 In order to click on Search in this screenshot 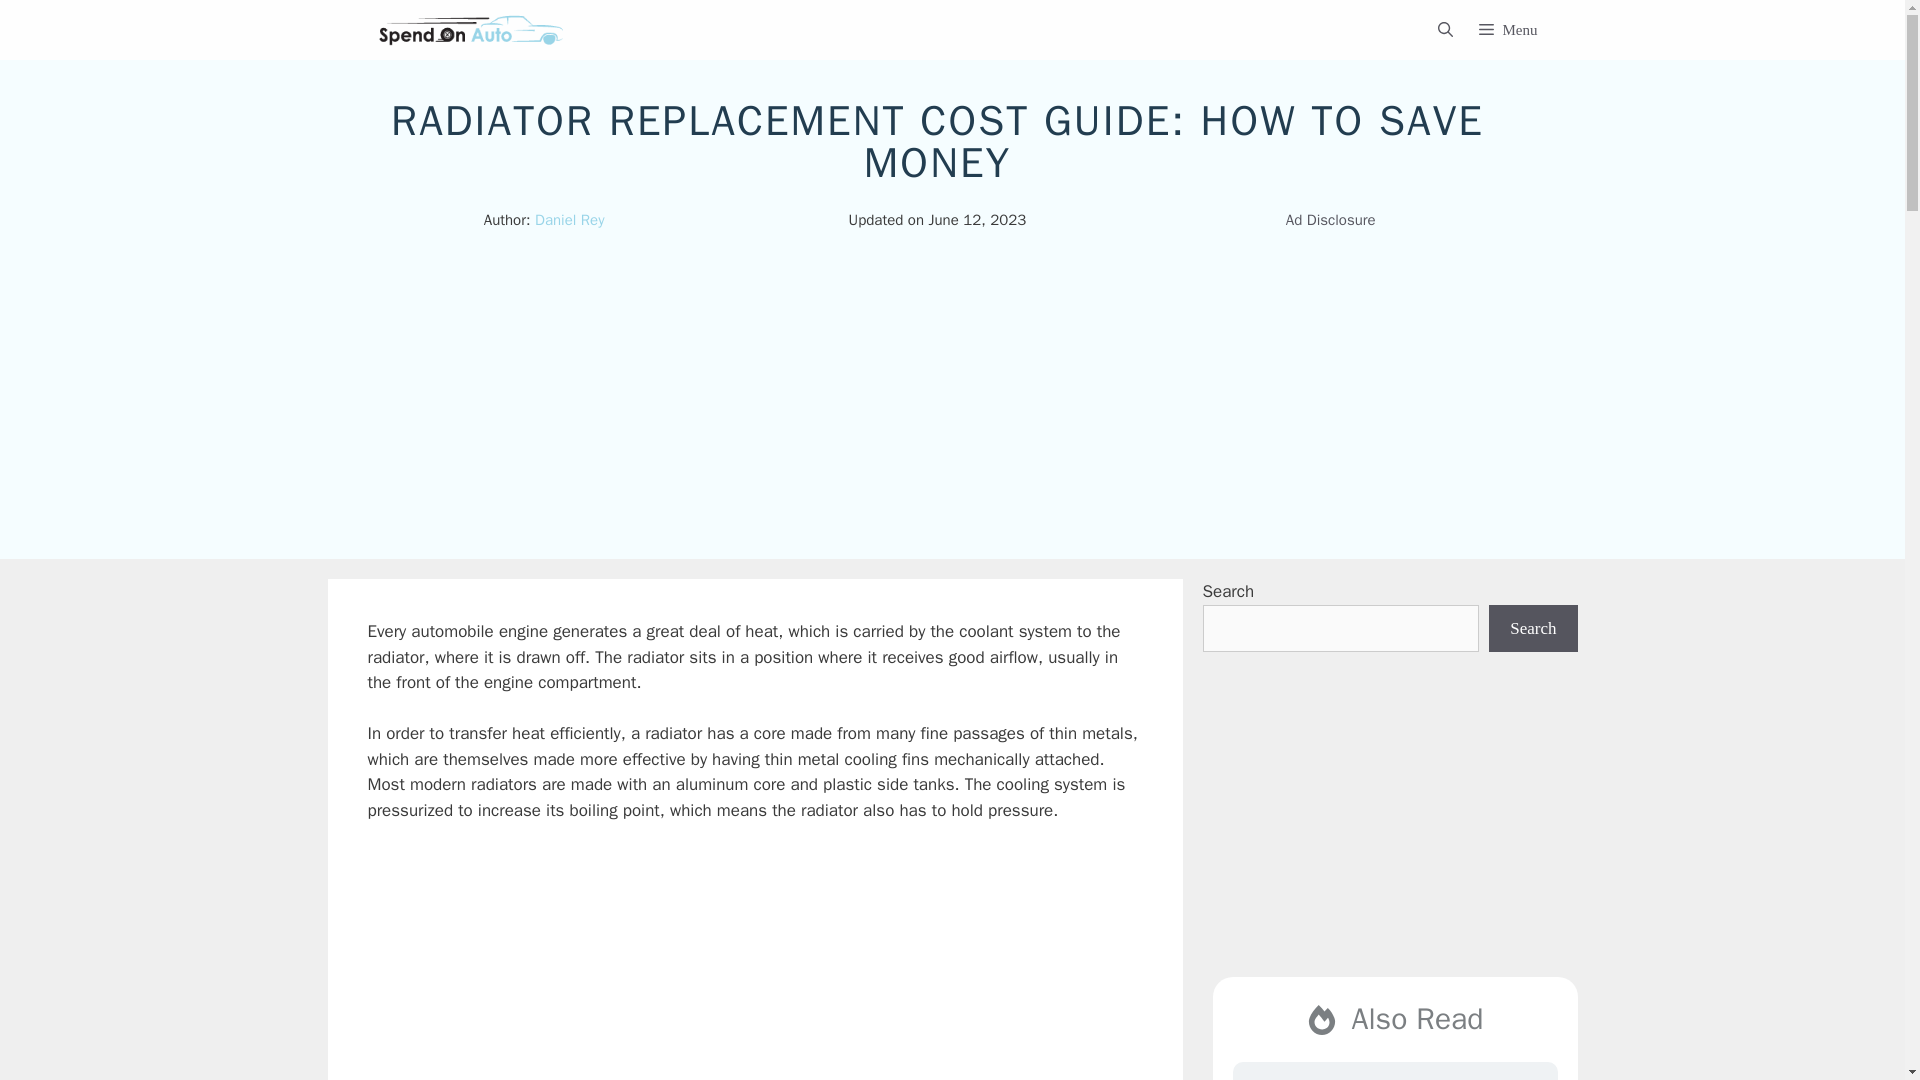, I will do `click(1532, 628)`.